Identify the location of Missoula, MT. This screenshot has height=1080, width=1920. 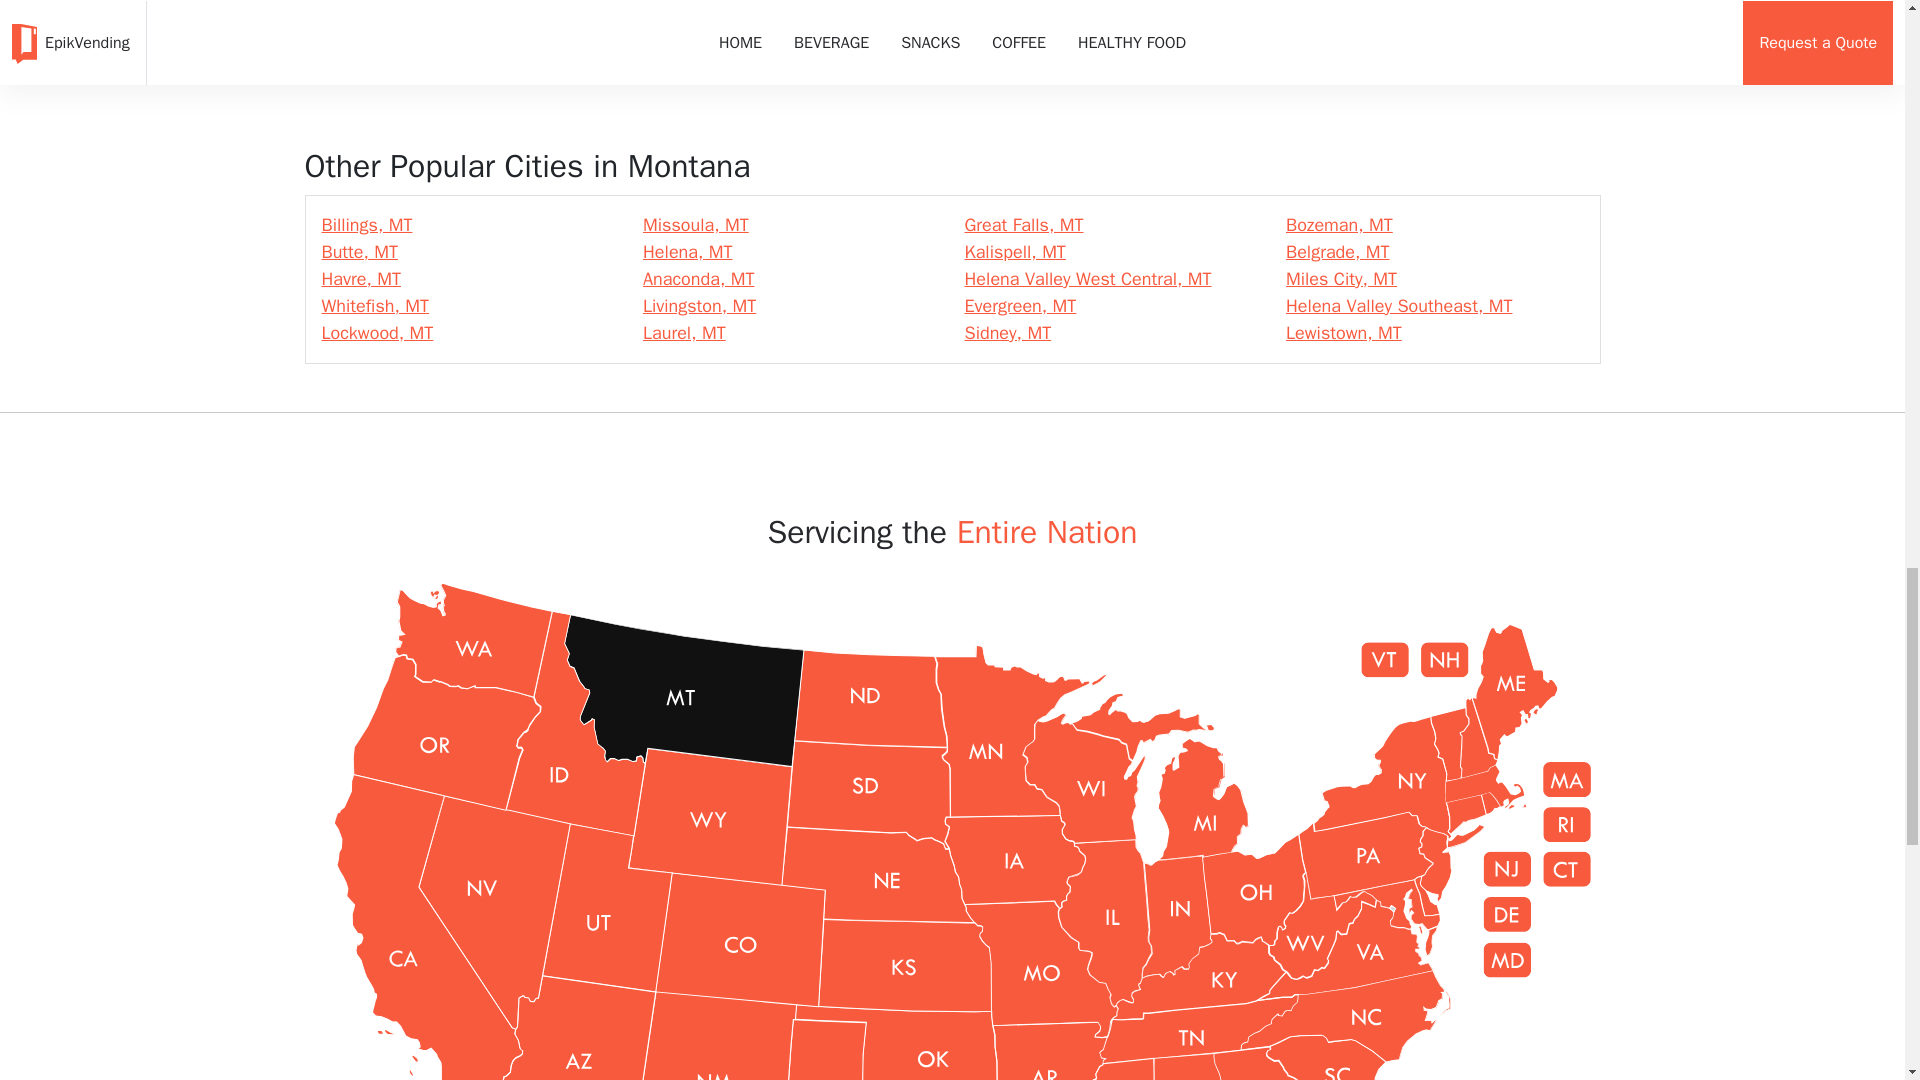
(696, 224).